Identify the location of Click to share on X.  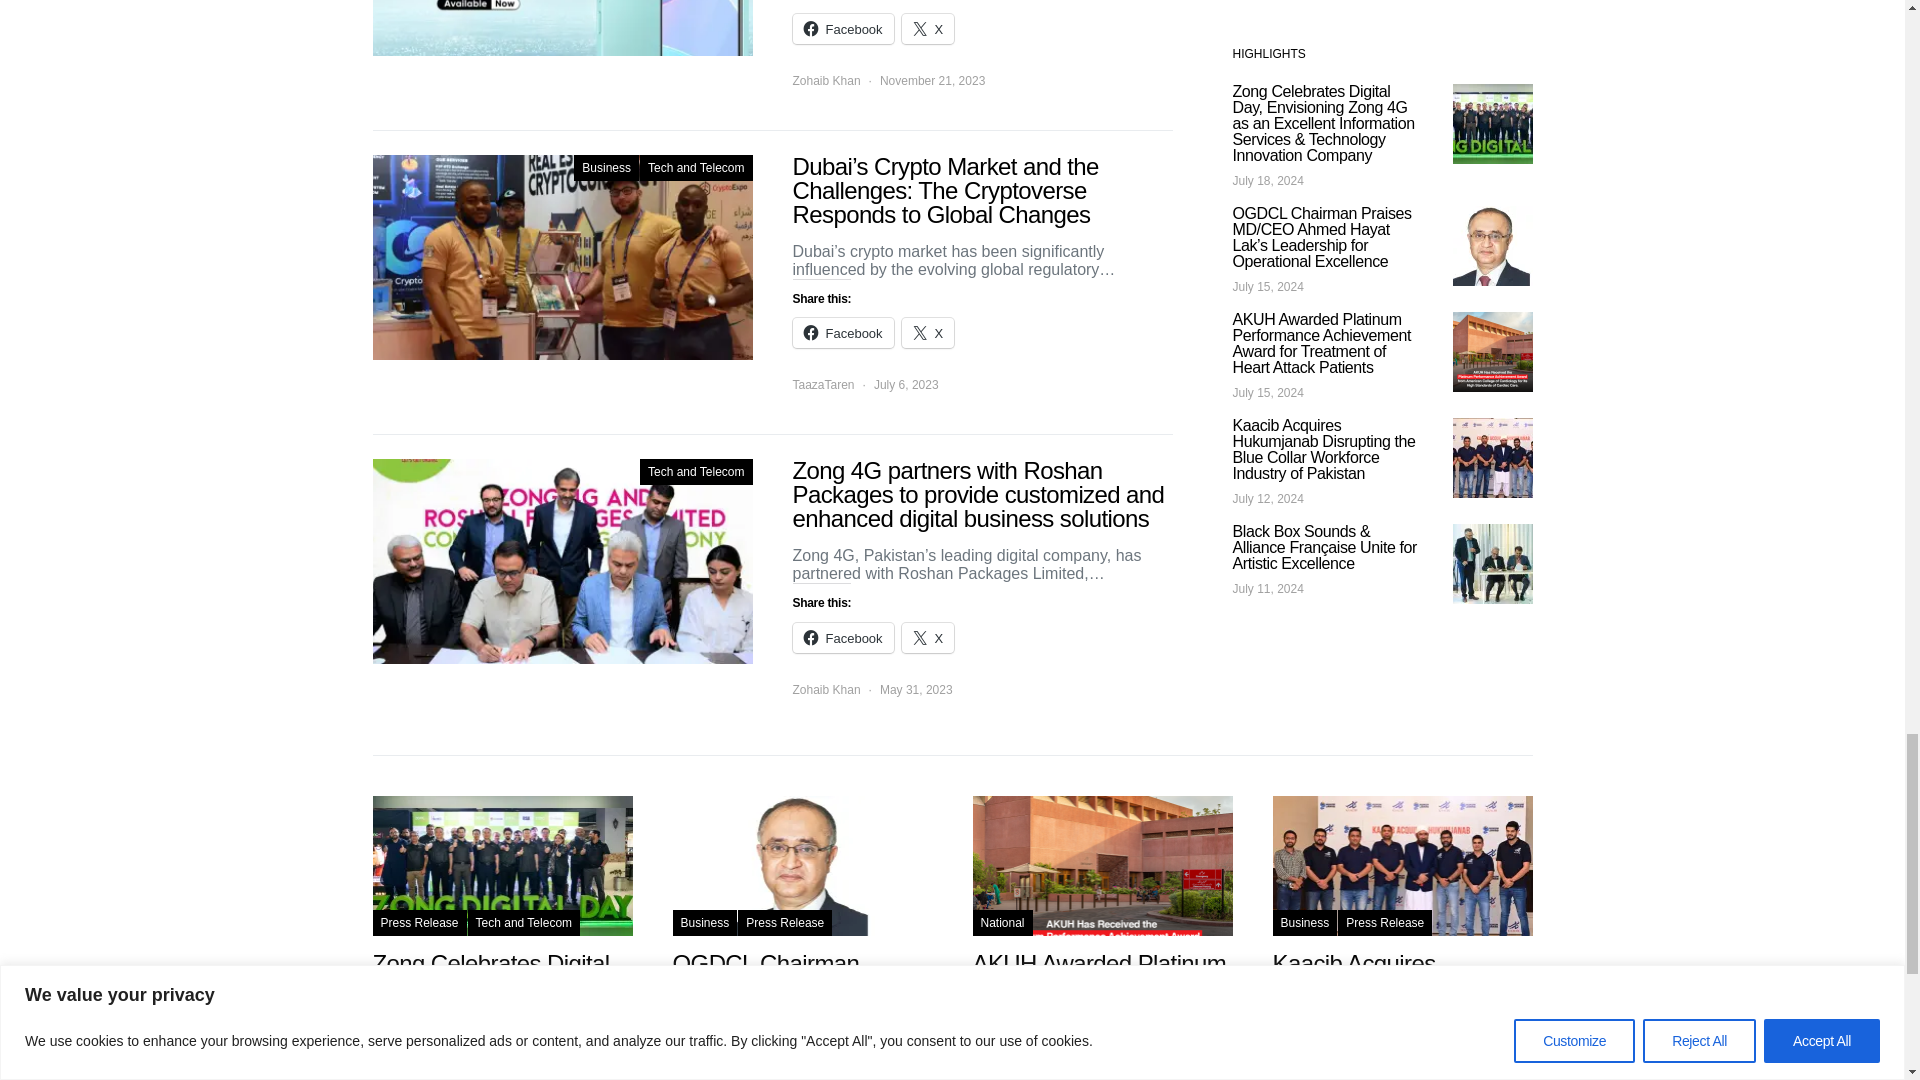
(928, 332).